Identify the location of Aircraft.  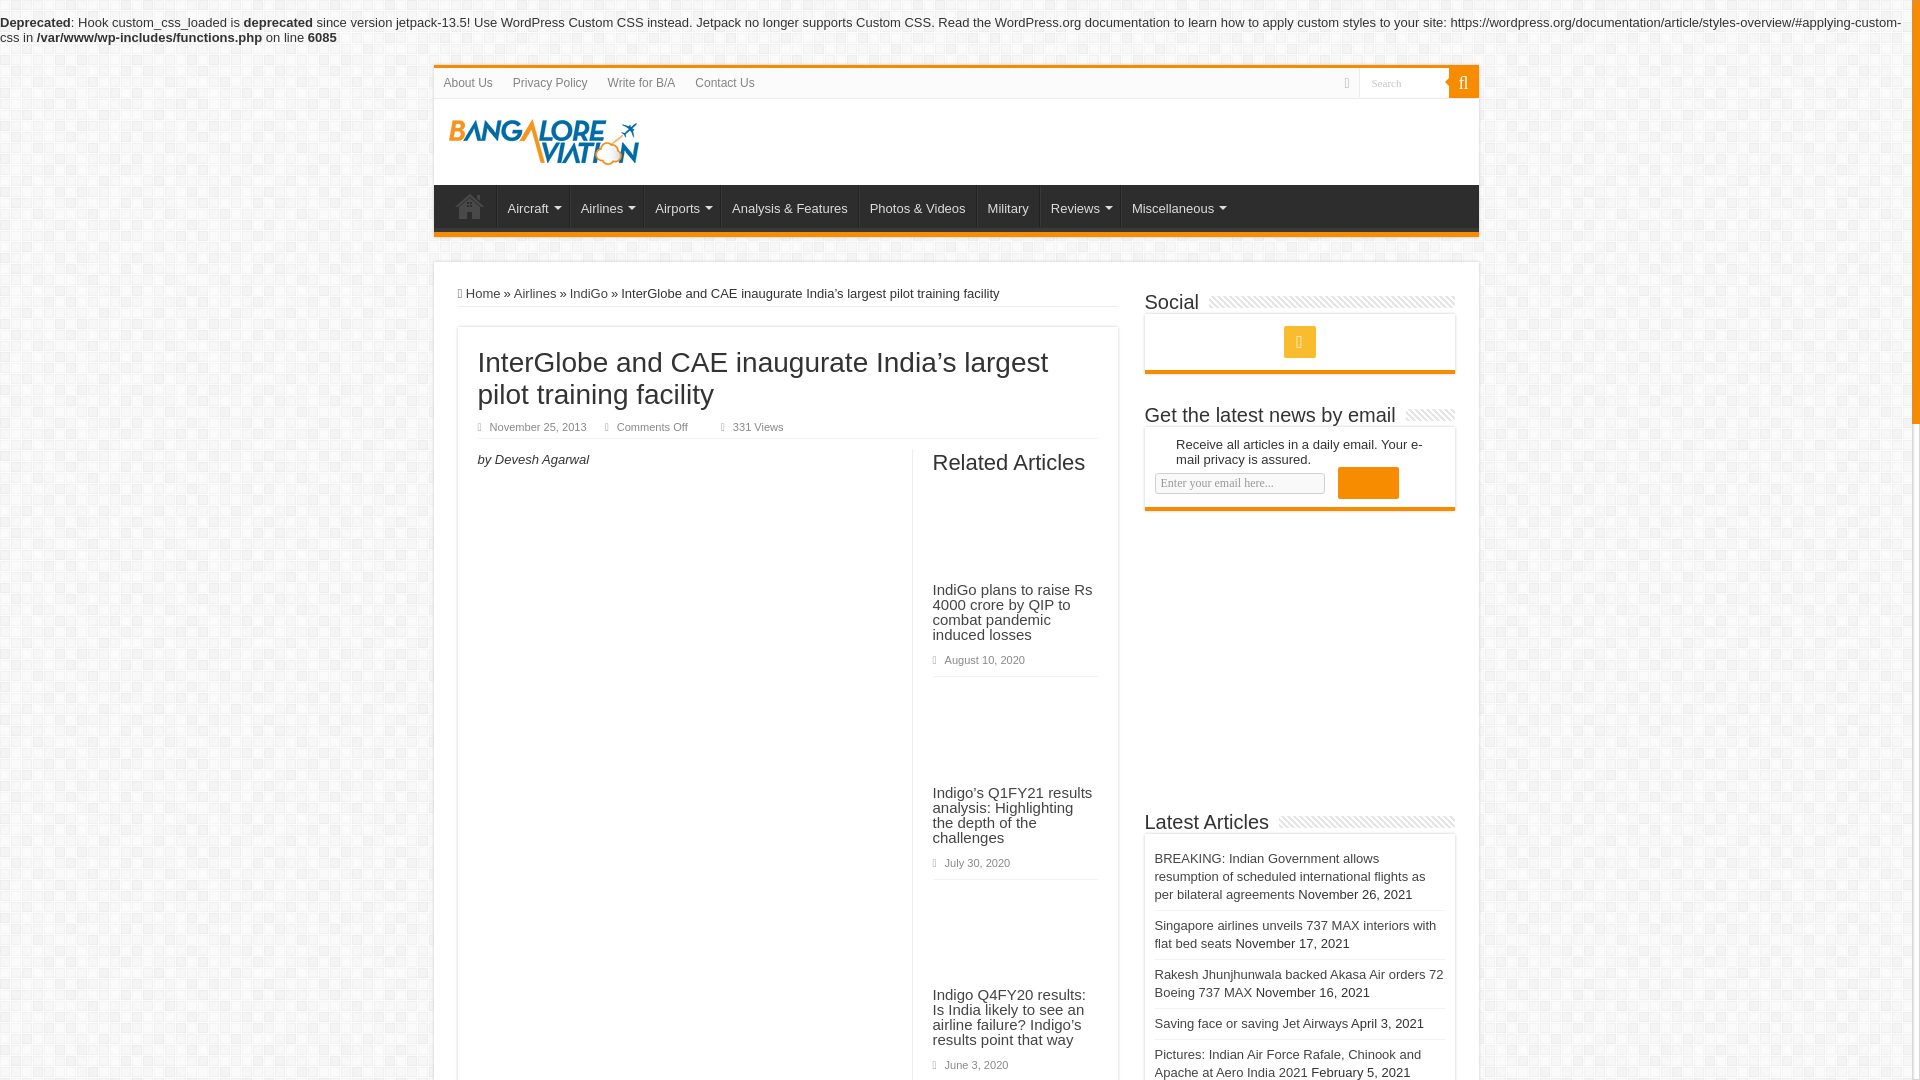
(532, 205).